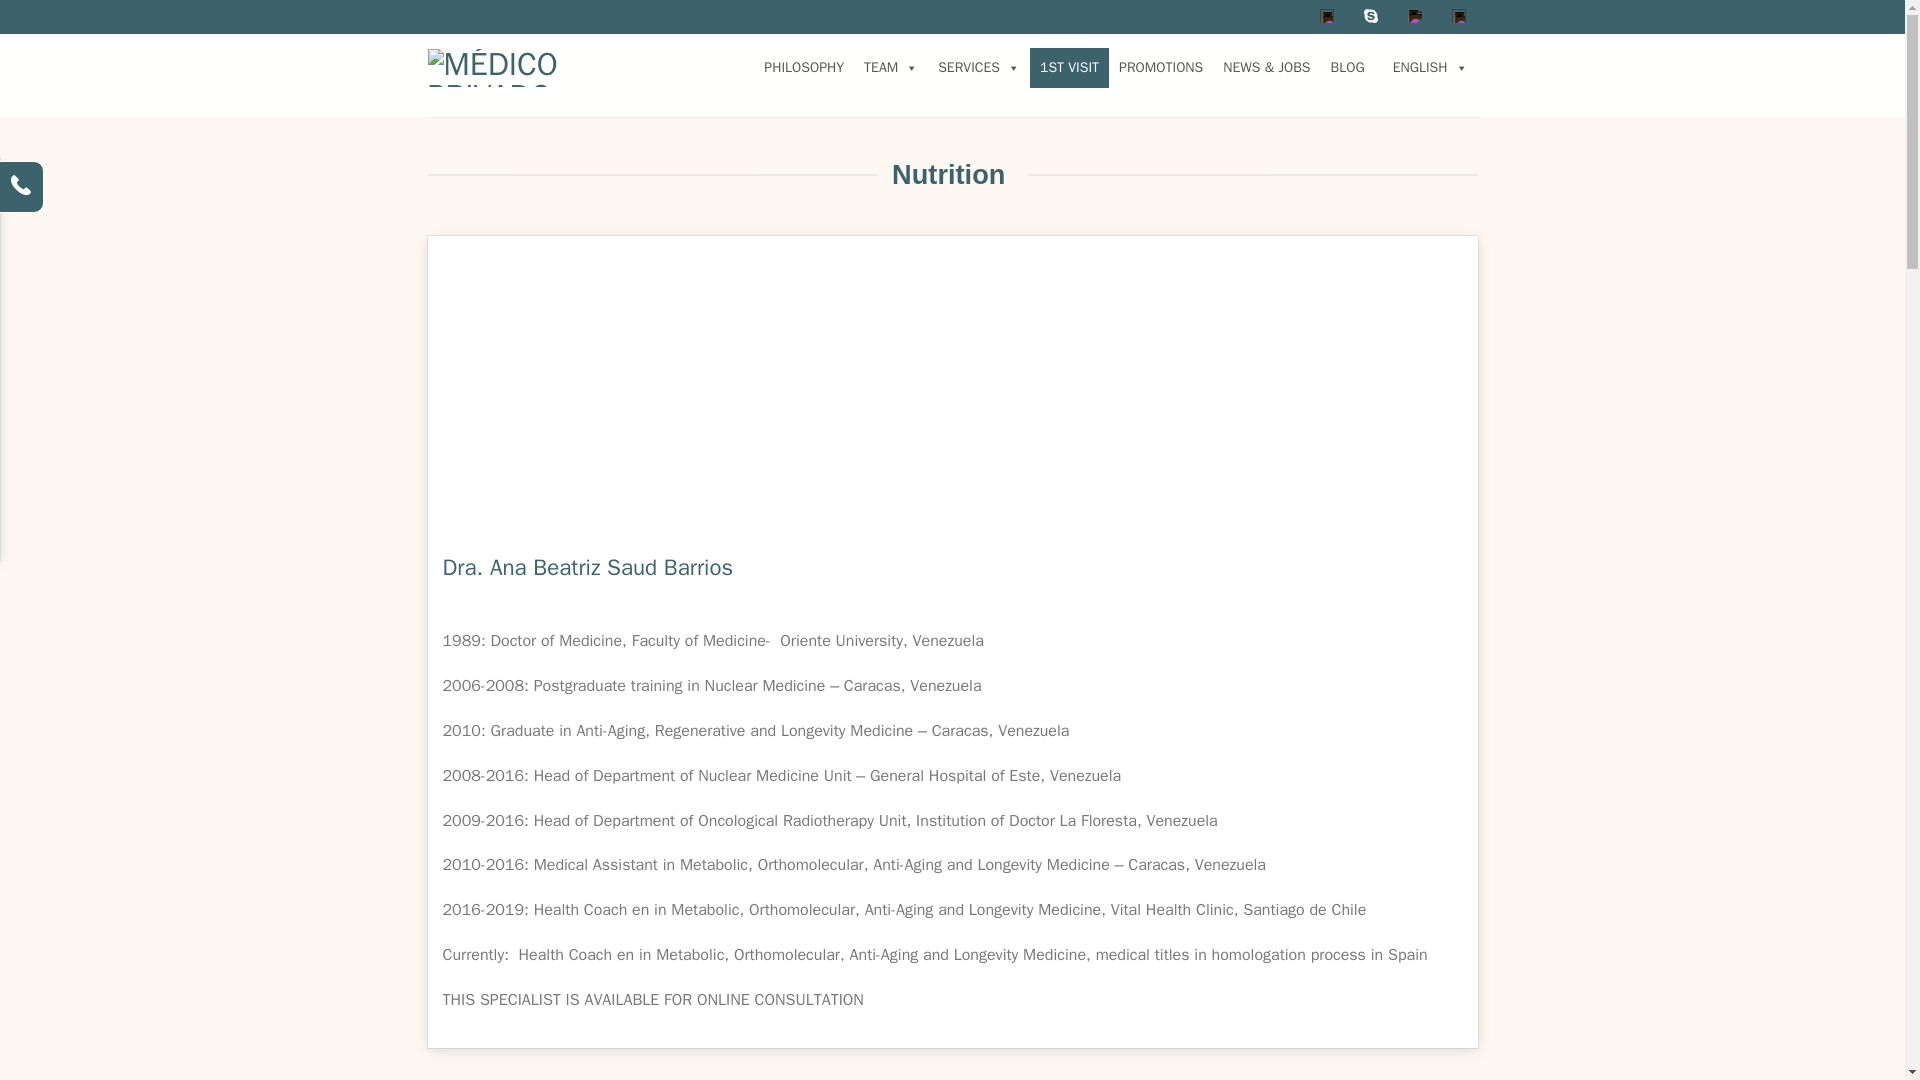  Describe the element at coordinates (1426, 67) in the screenshot. I see `English` at that location.